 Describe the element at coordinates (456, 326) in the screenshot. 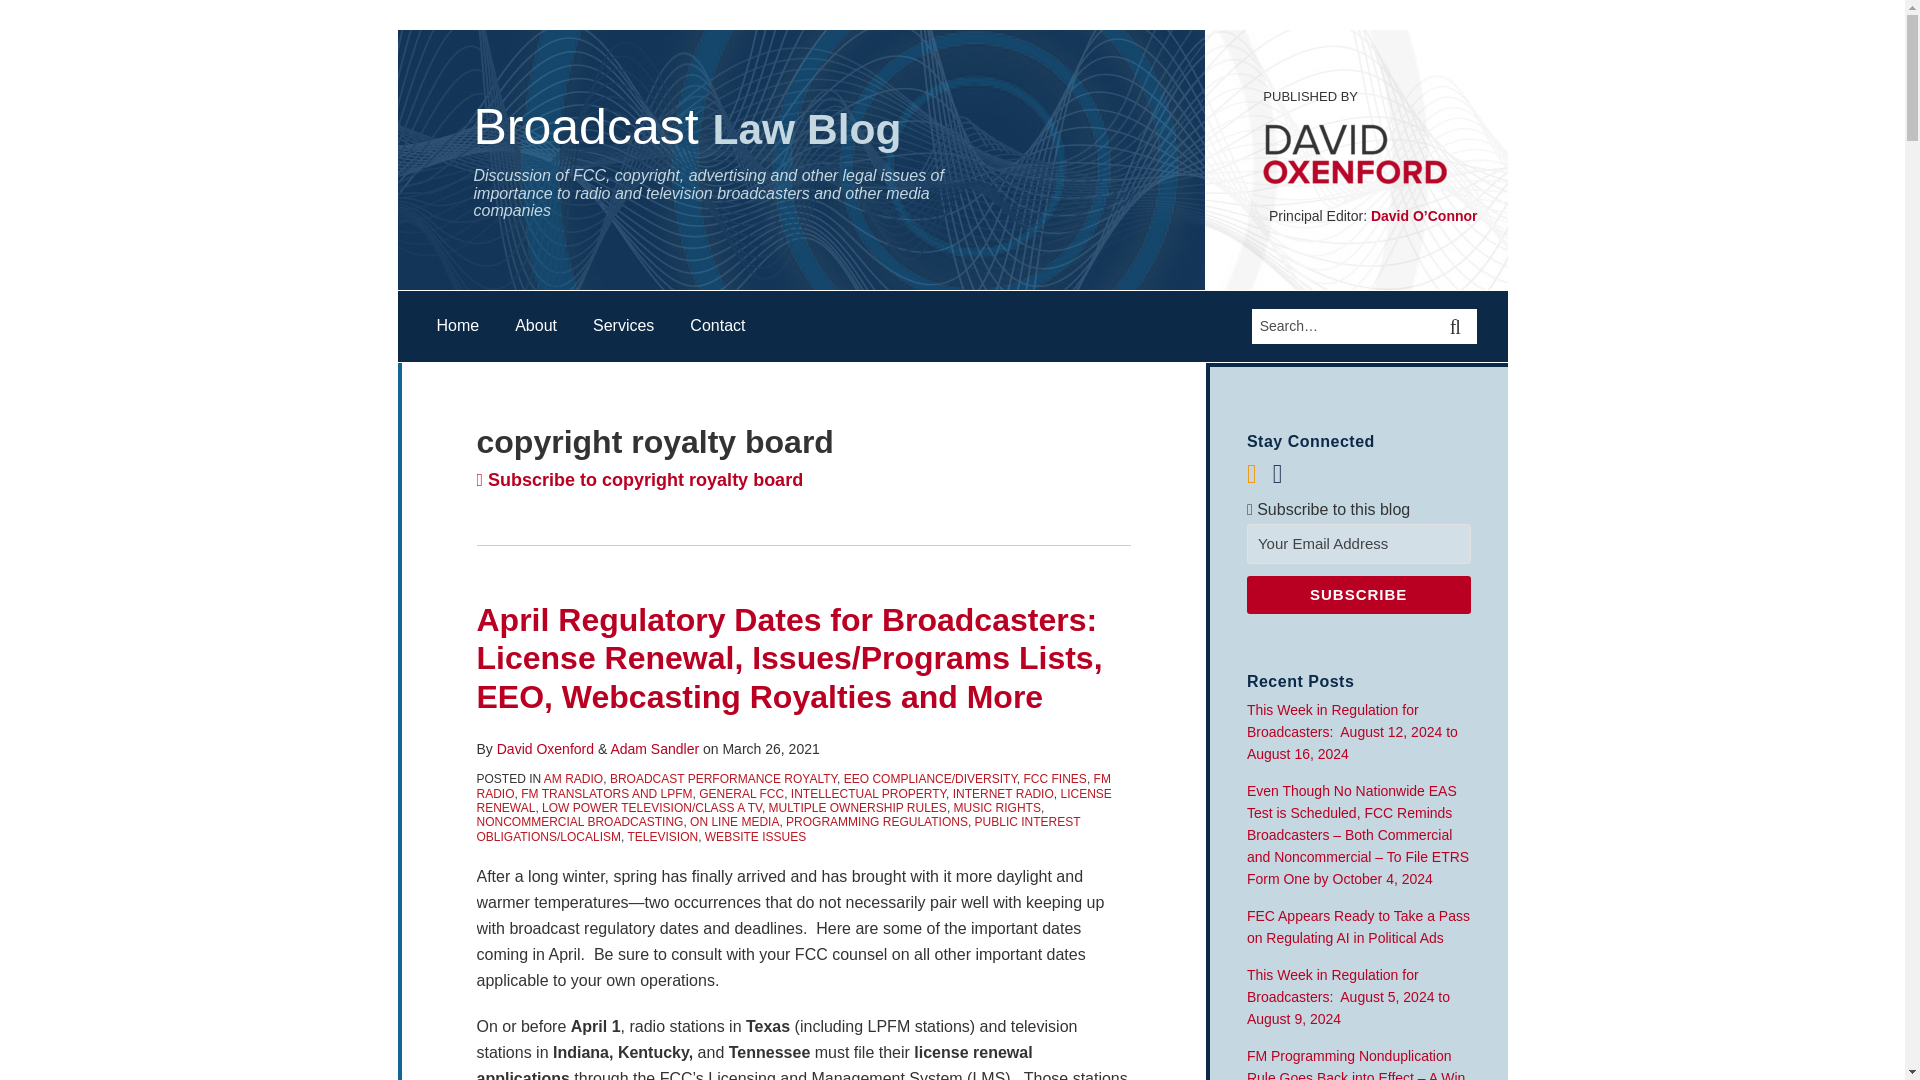

I see `Home` at that location.